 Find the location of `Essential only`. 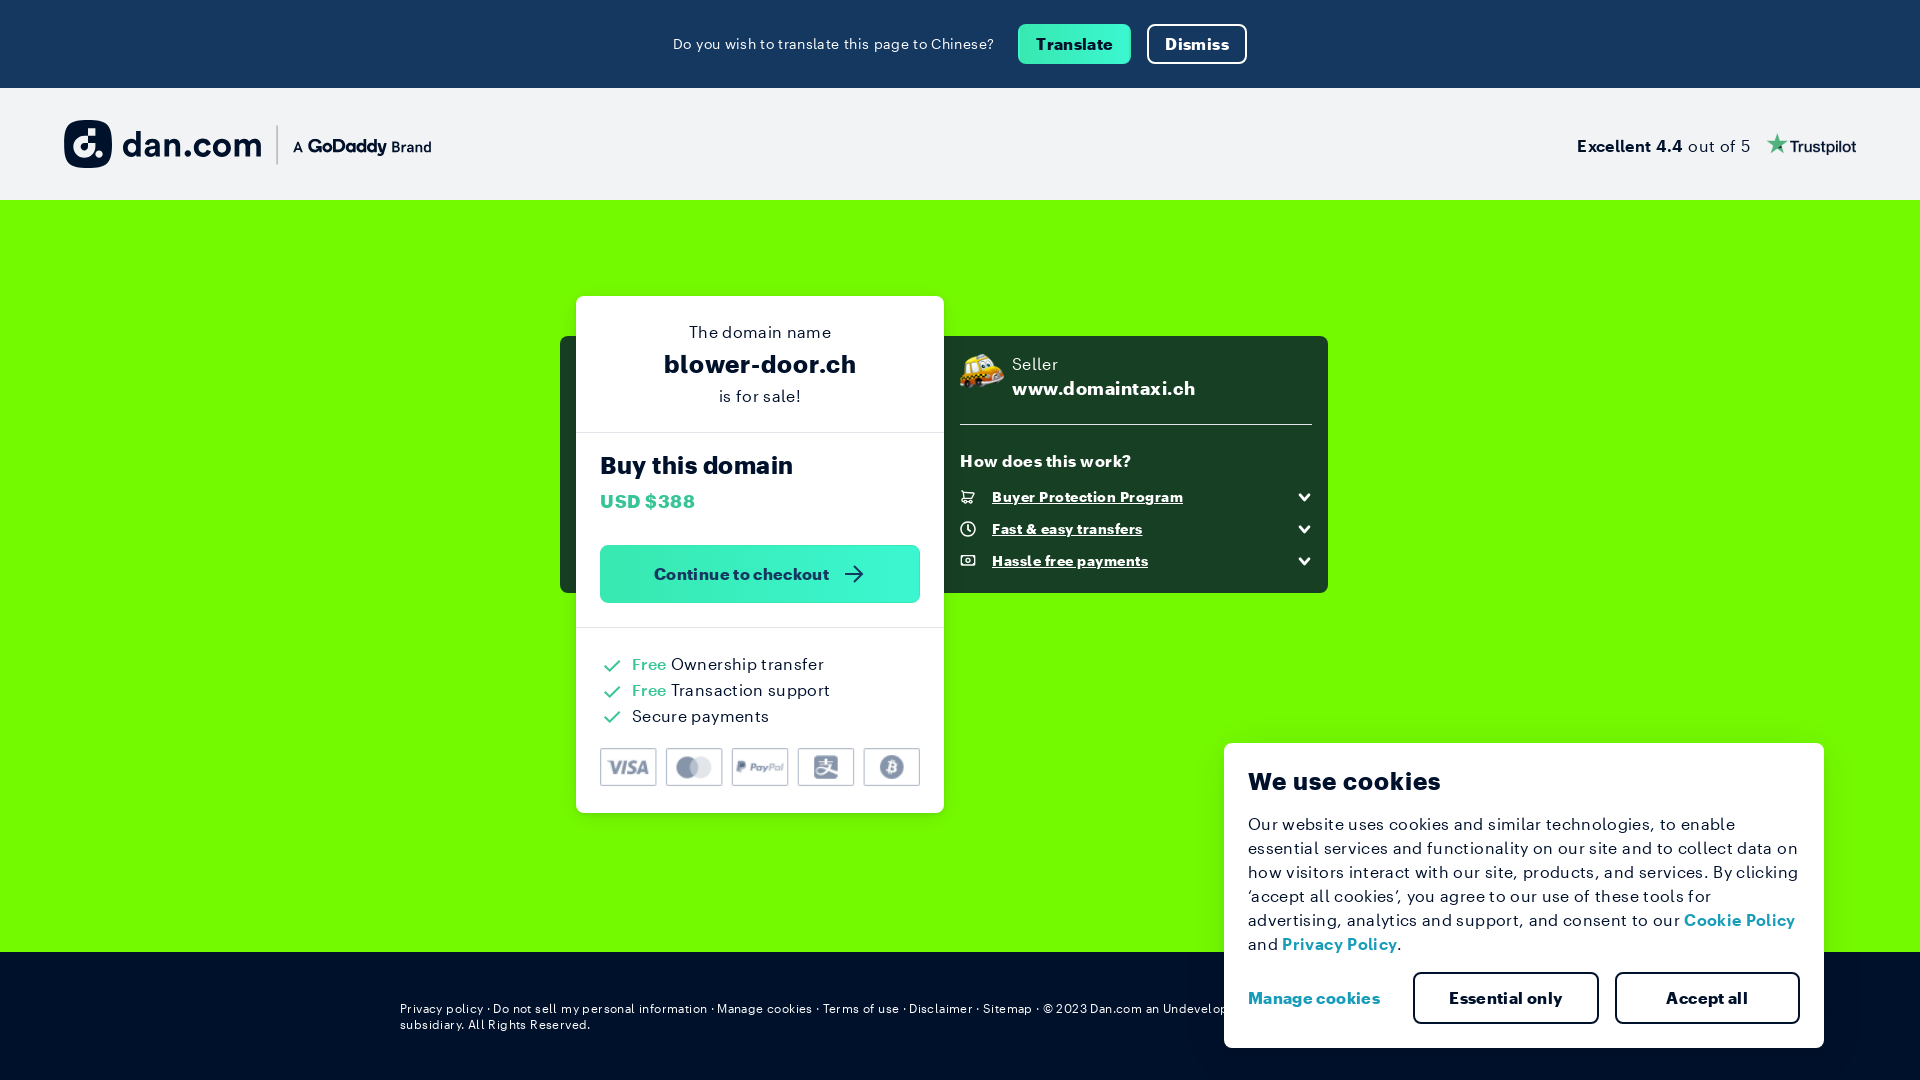

Essential only is located at coordinates (1506, 998).